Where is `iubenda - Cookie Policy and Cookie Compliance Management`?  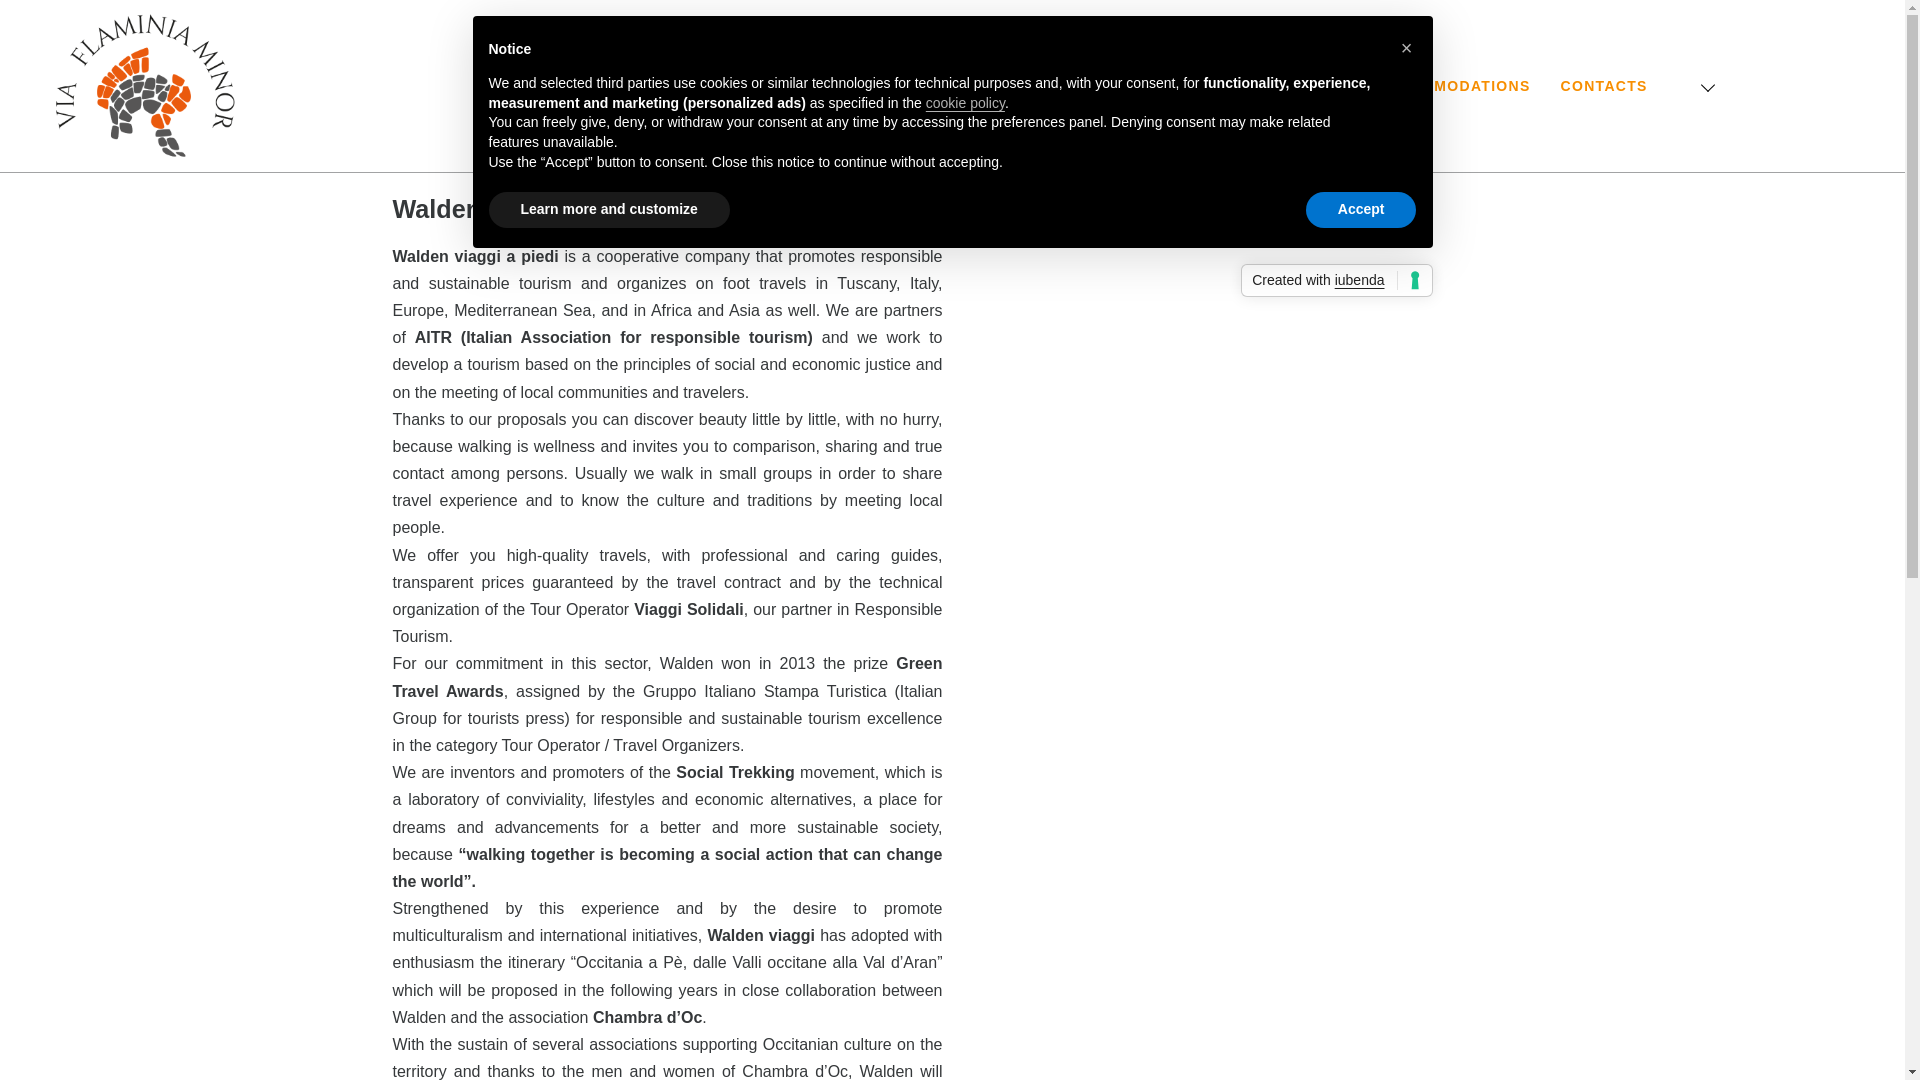 iubenda - Cookie Policy and Cookie Compliance Management is located at coordinates (1336, 280).